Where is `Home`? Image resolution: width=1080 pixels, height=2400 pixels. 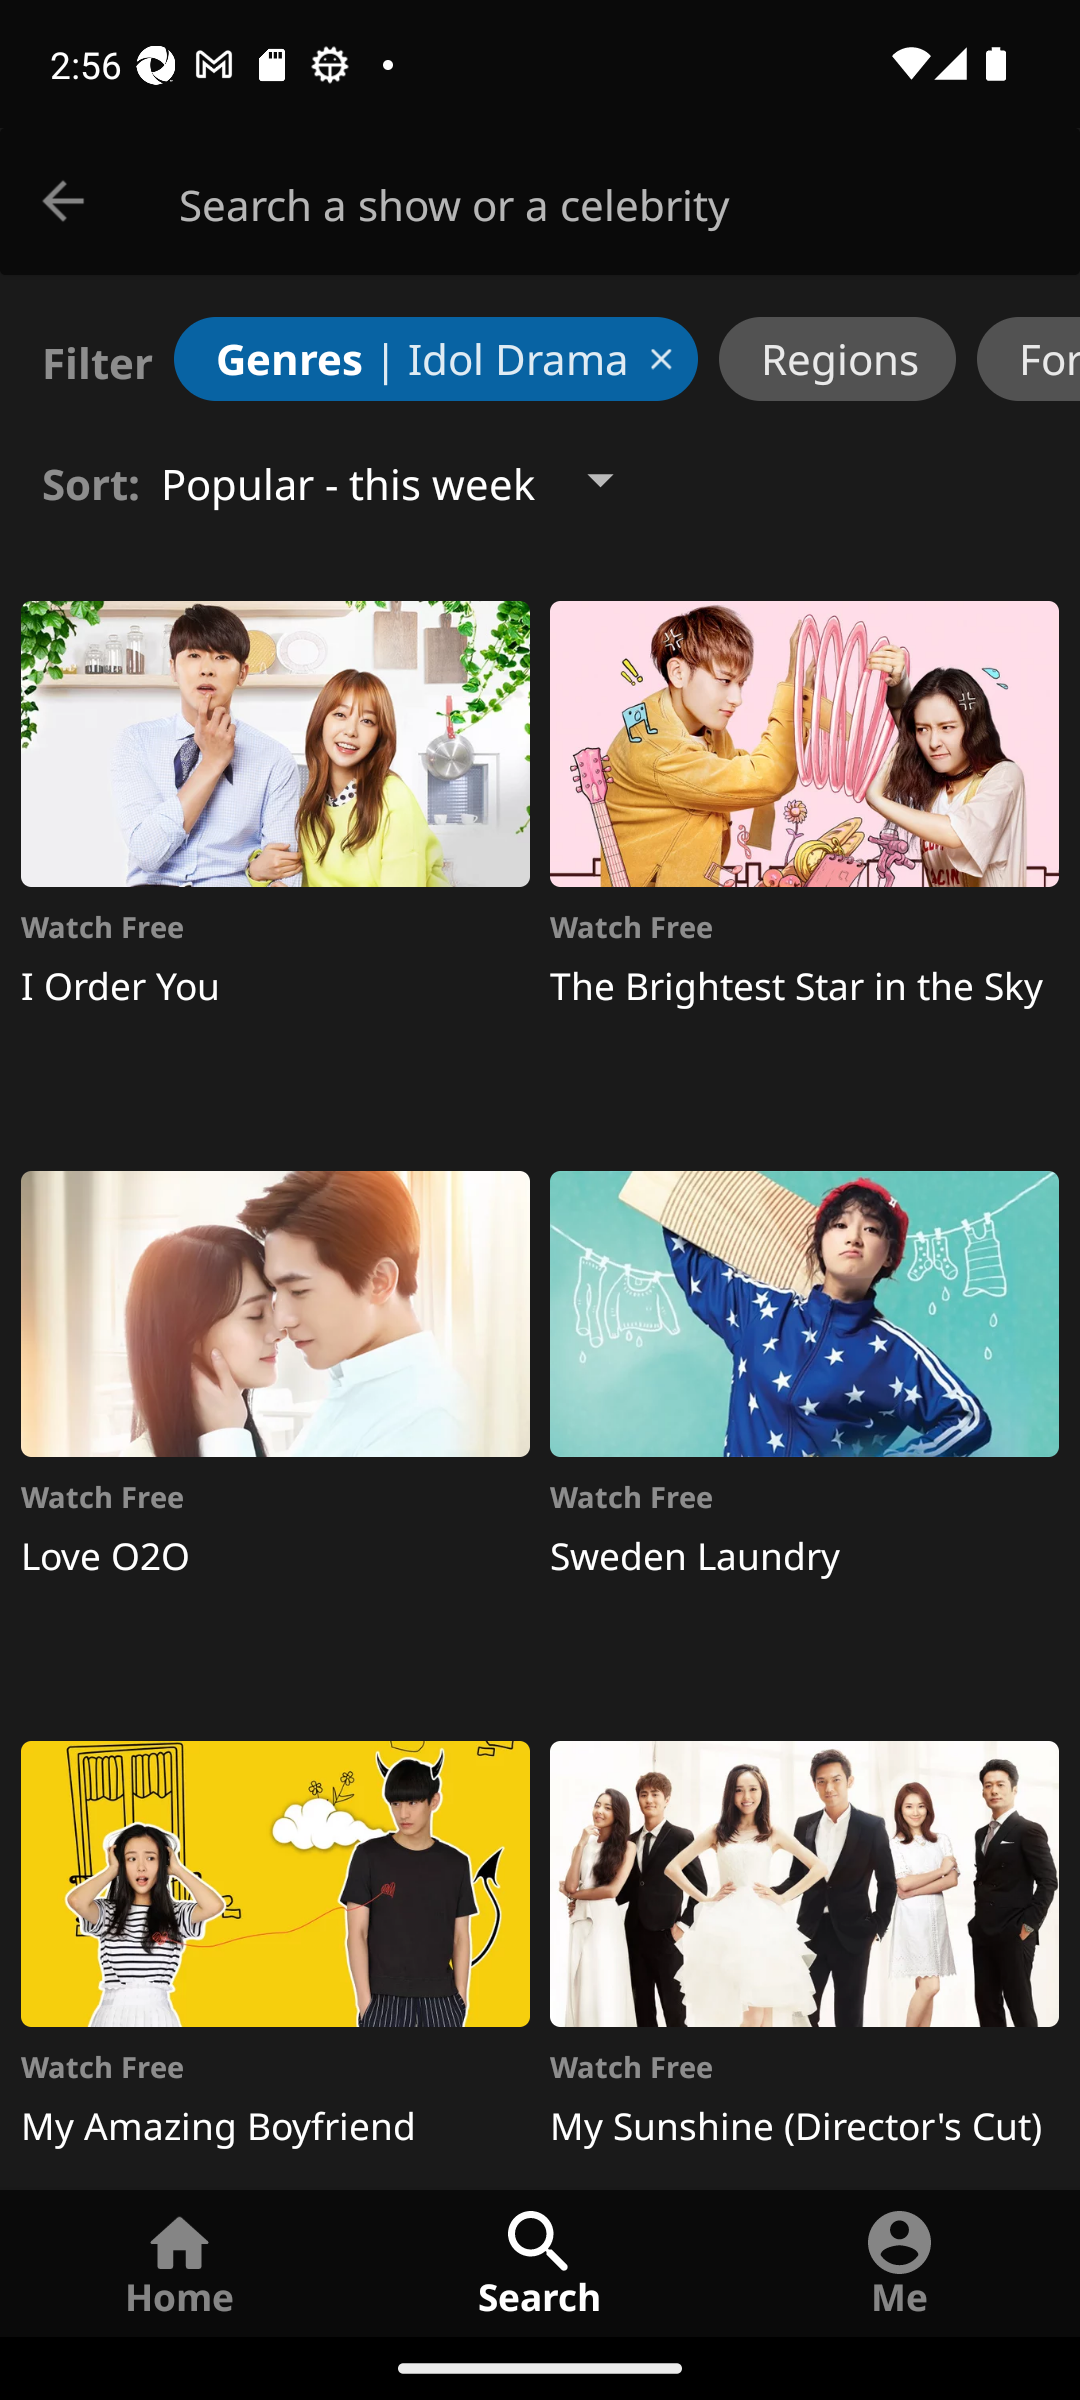 Home is located at coordinates (180, 2262).